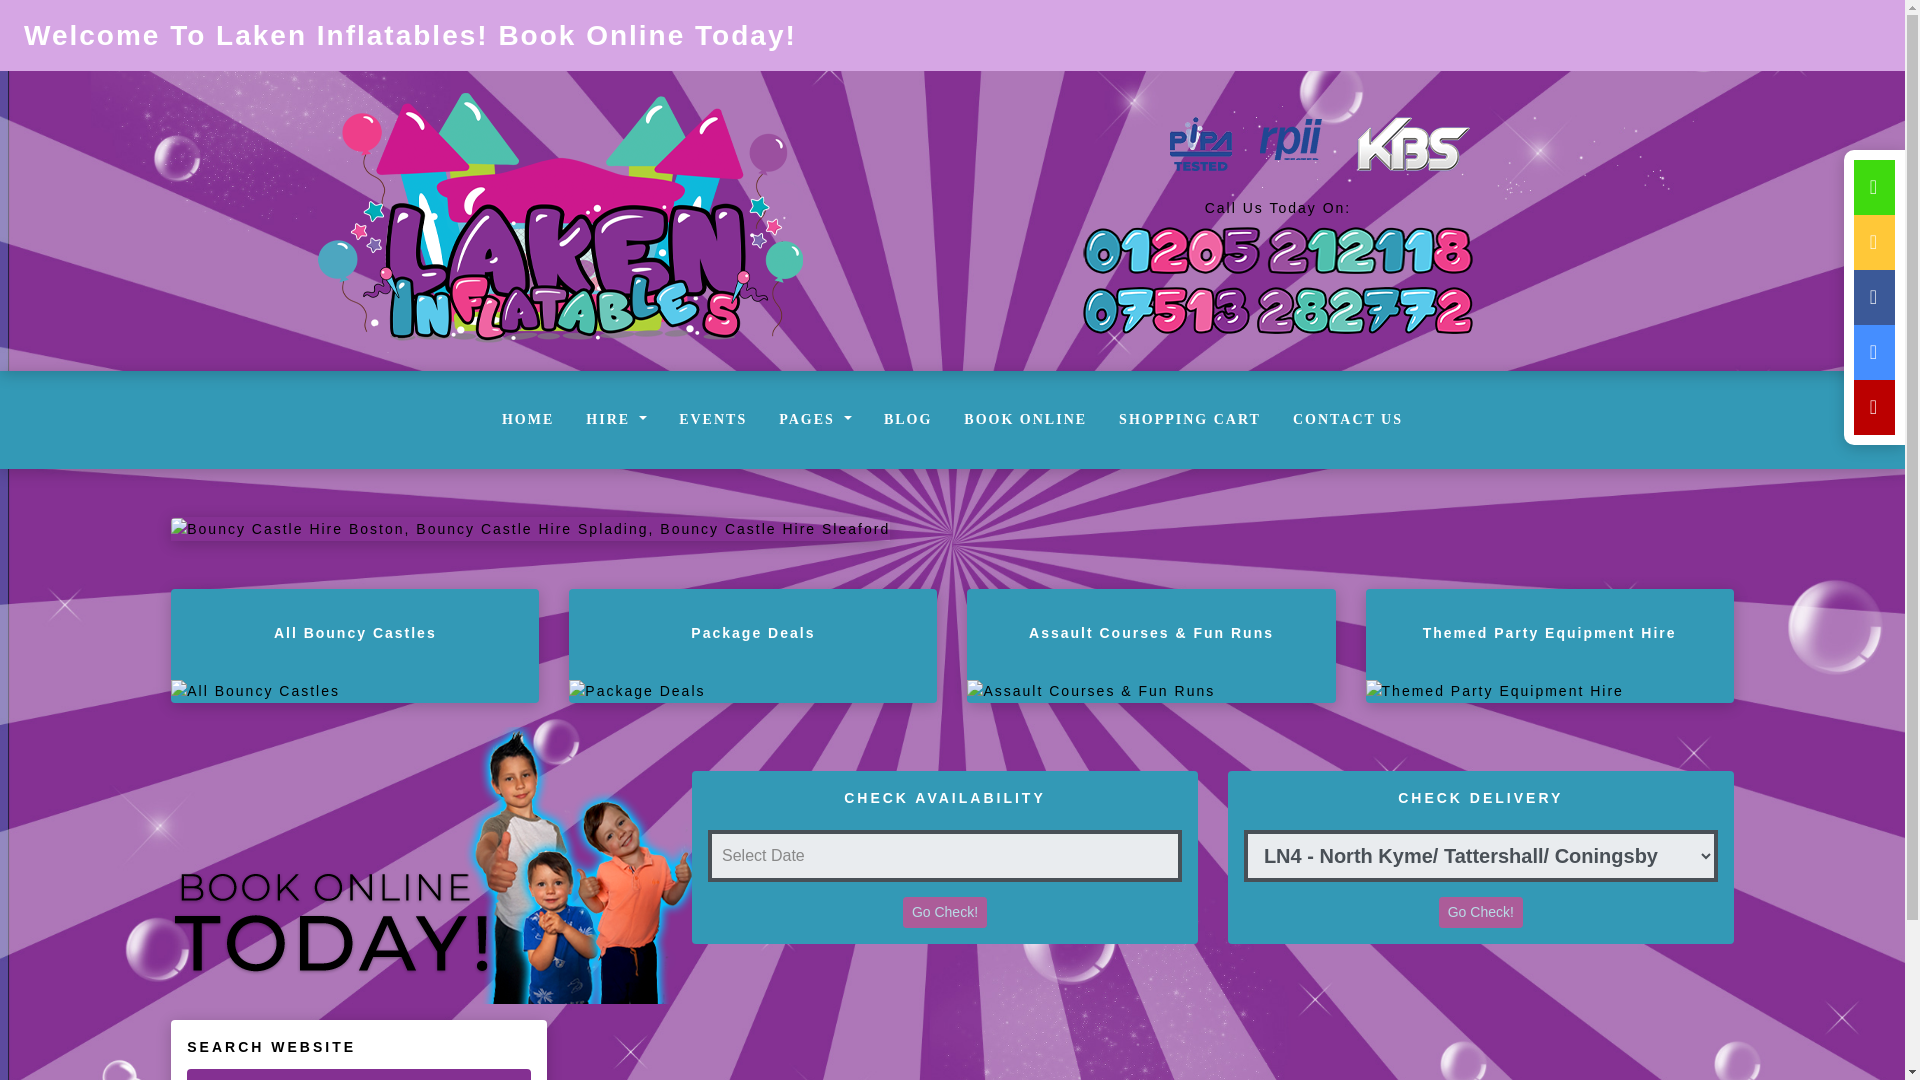 This screenshot has height=1080, width=1920. Describe the element at coordinates (944, 912) in the screenshot. I see `Go Check!` at that location.